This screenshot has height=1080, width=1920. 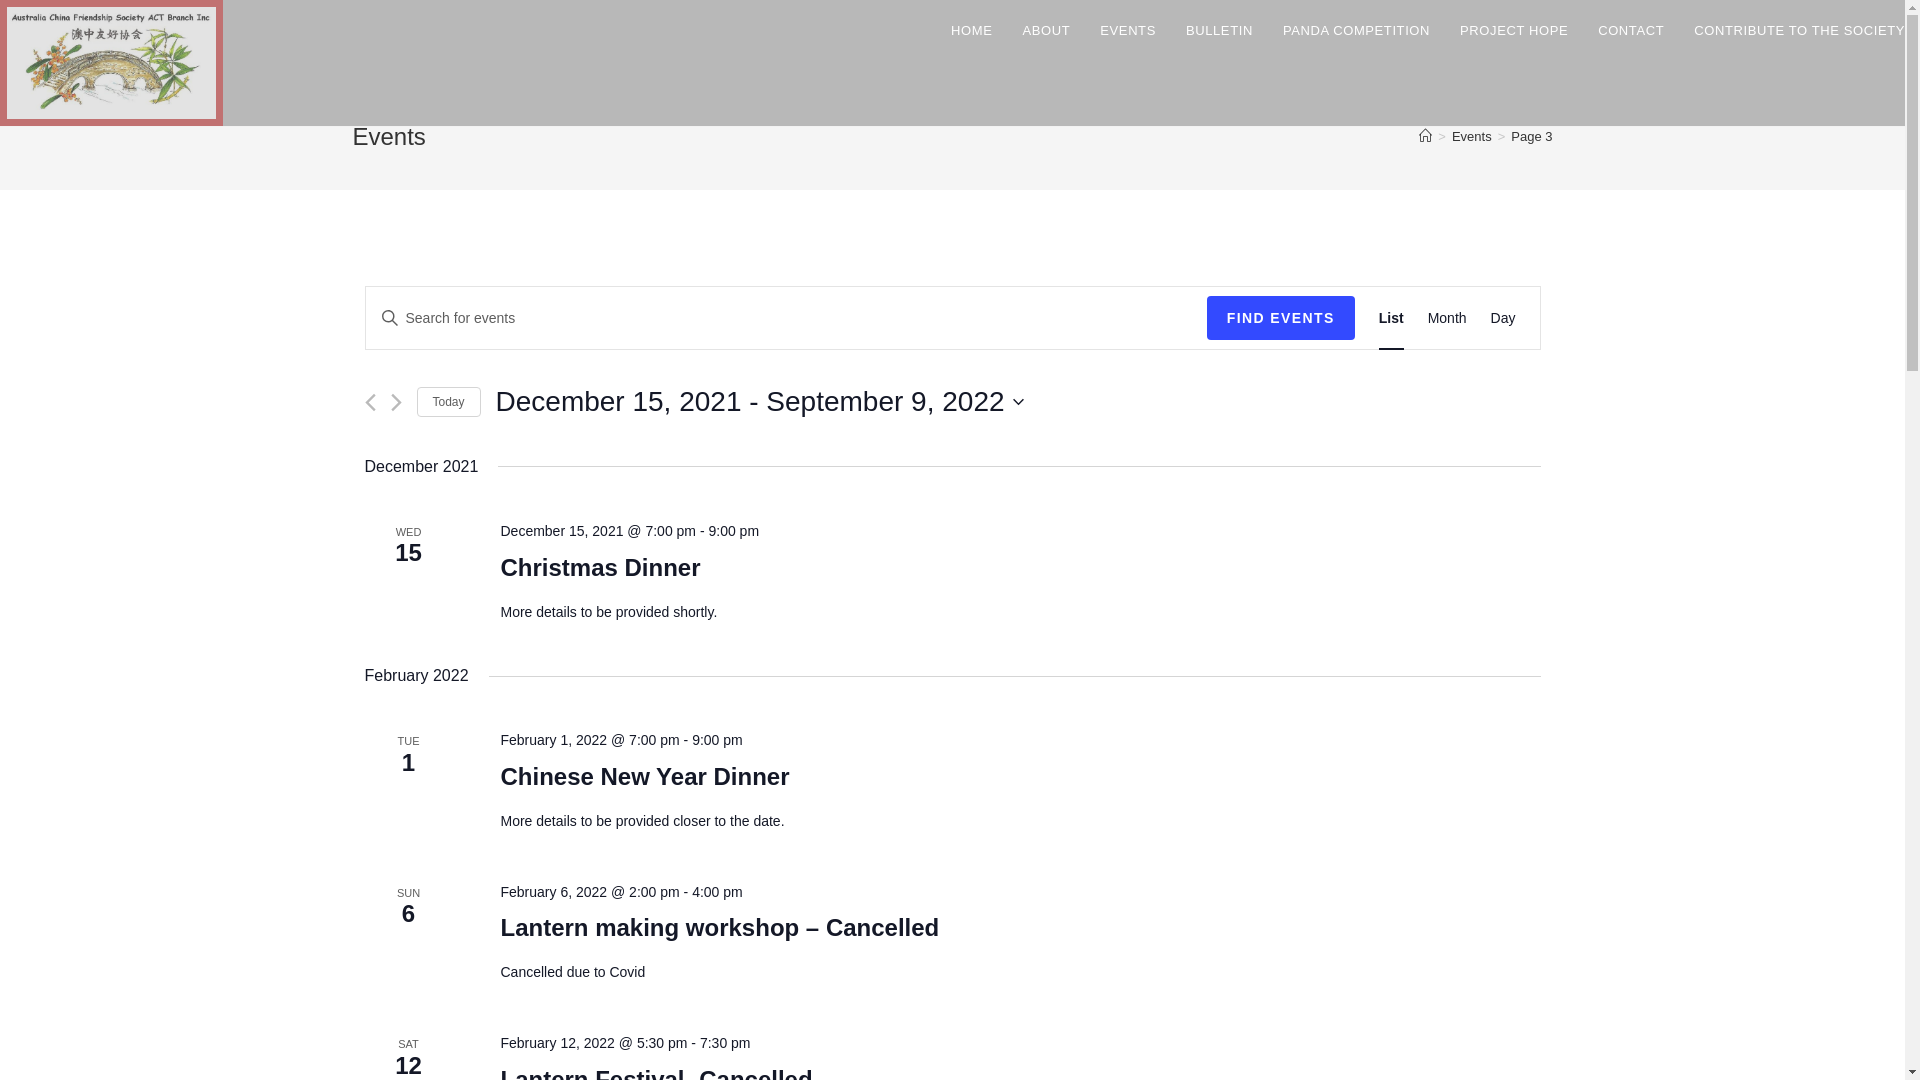 What do you see at coordinates (1472, 136) in the screenshot?
I see `Events` at bounding box center [1472, 136].